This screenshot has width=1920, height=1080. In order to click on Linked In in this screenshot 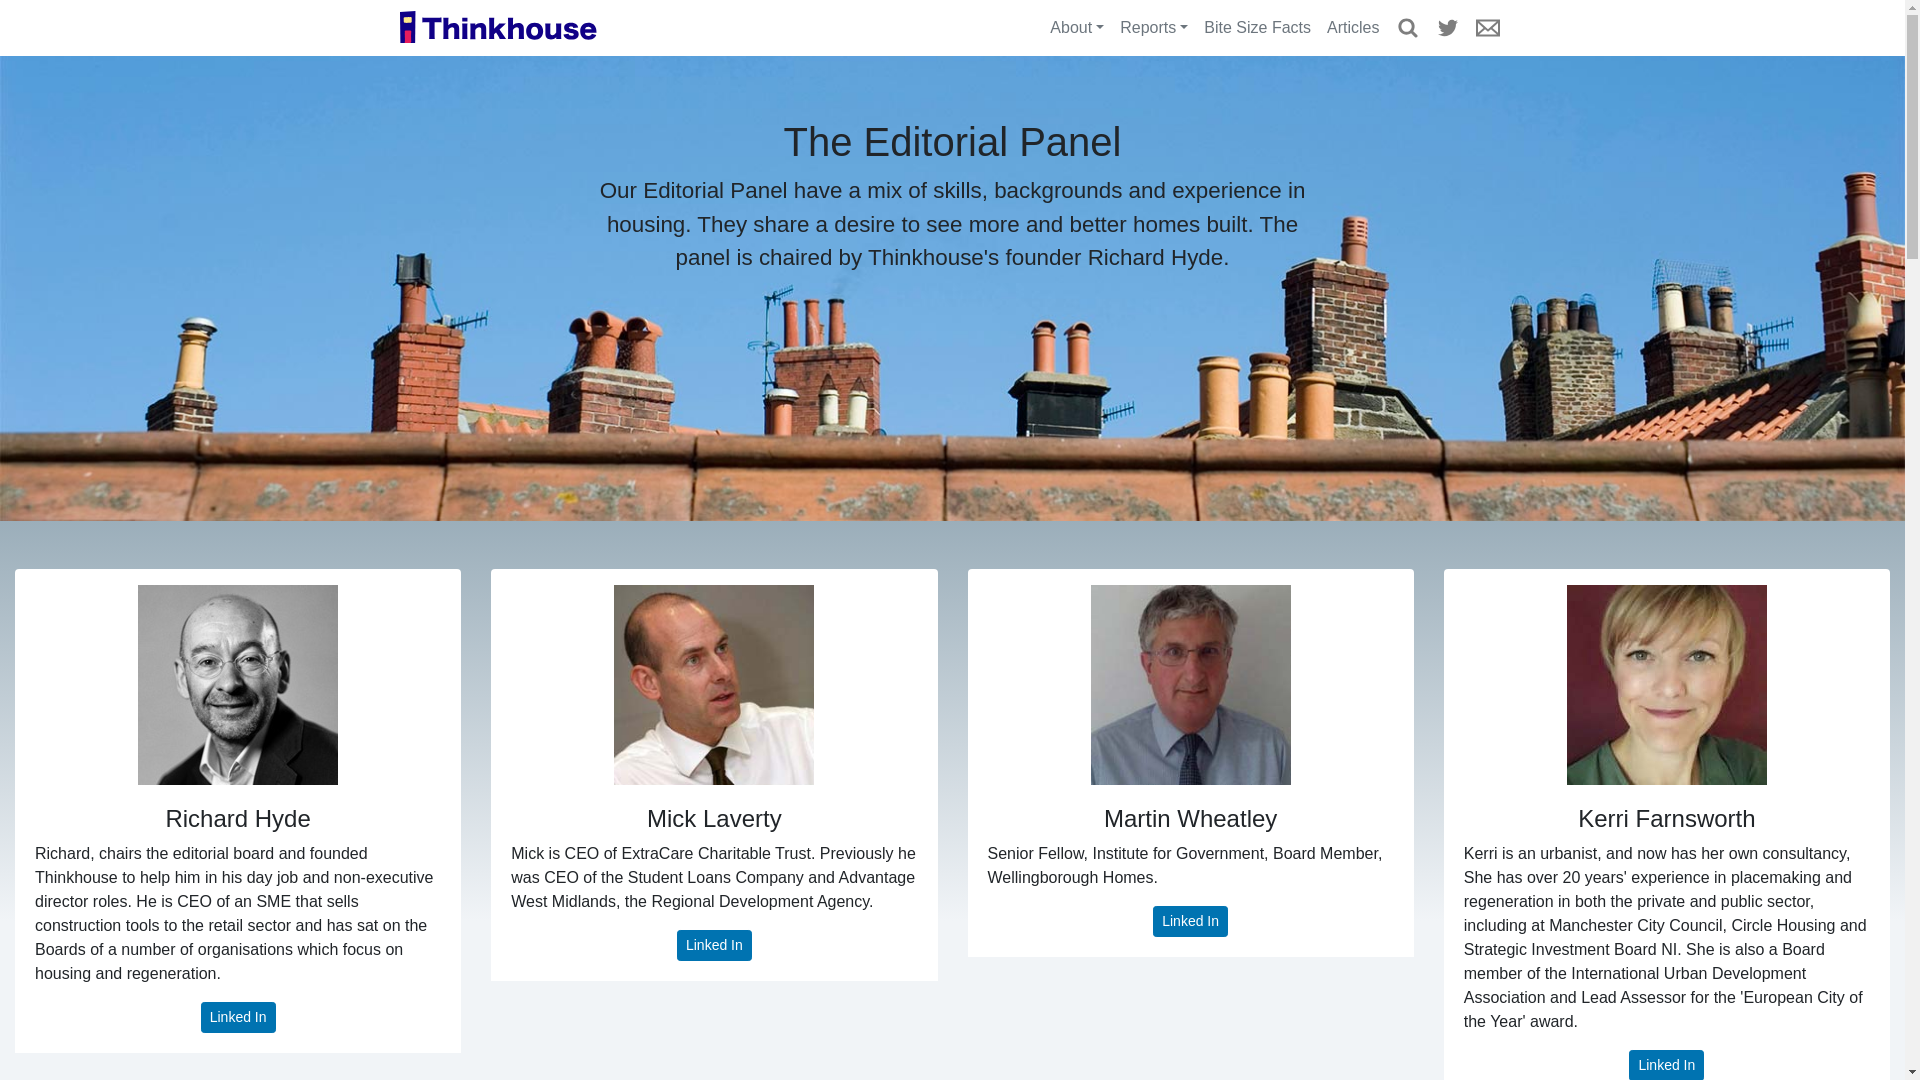, I will do `click(1666, 1064)`.